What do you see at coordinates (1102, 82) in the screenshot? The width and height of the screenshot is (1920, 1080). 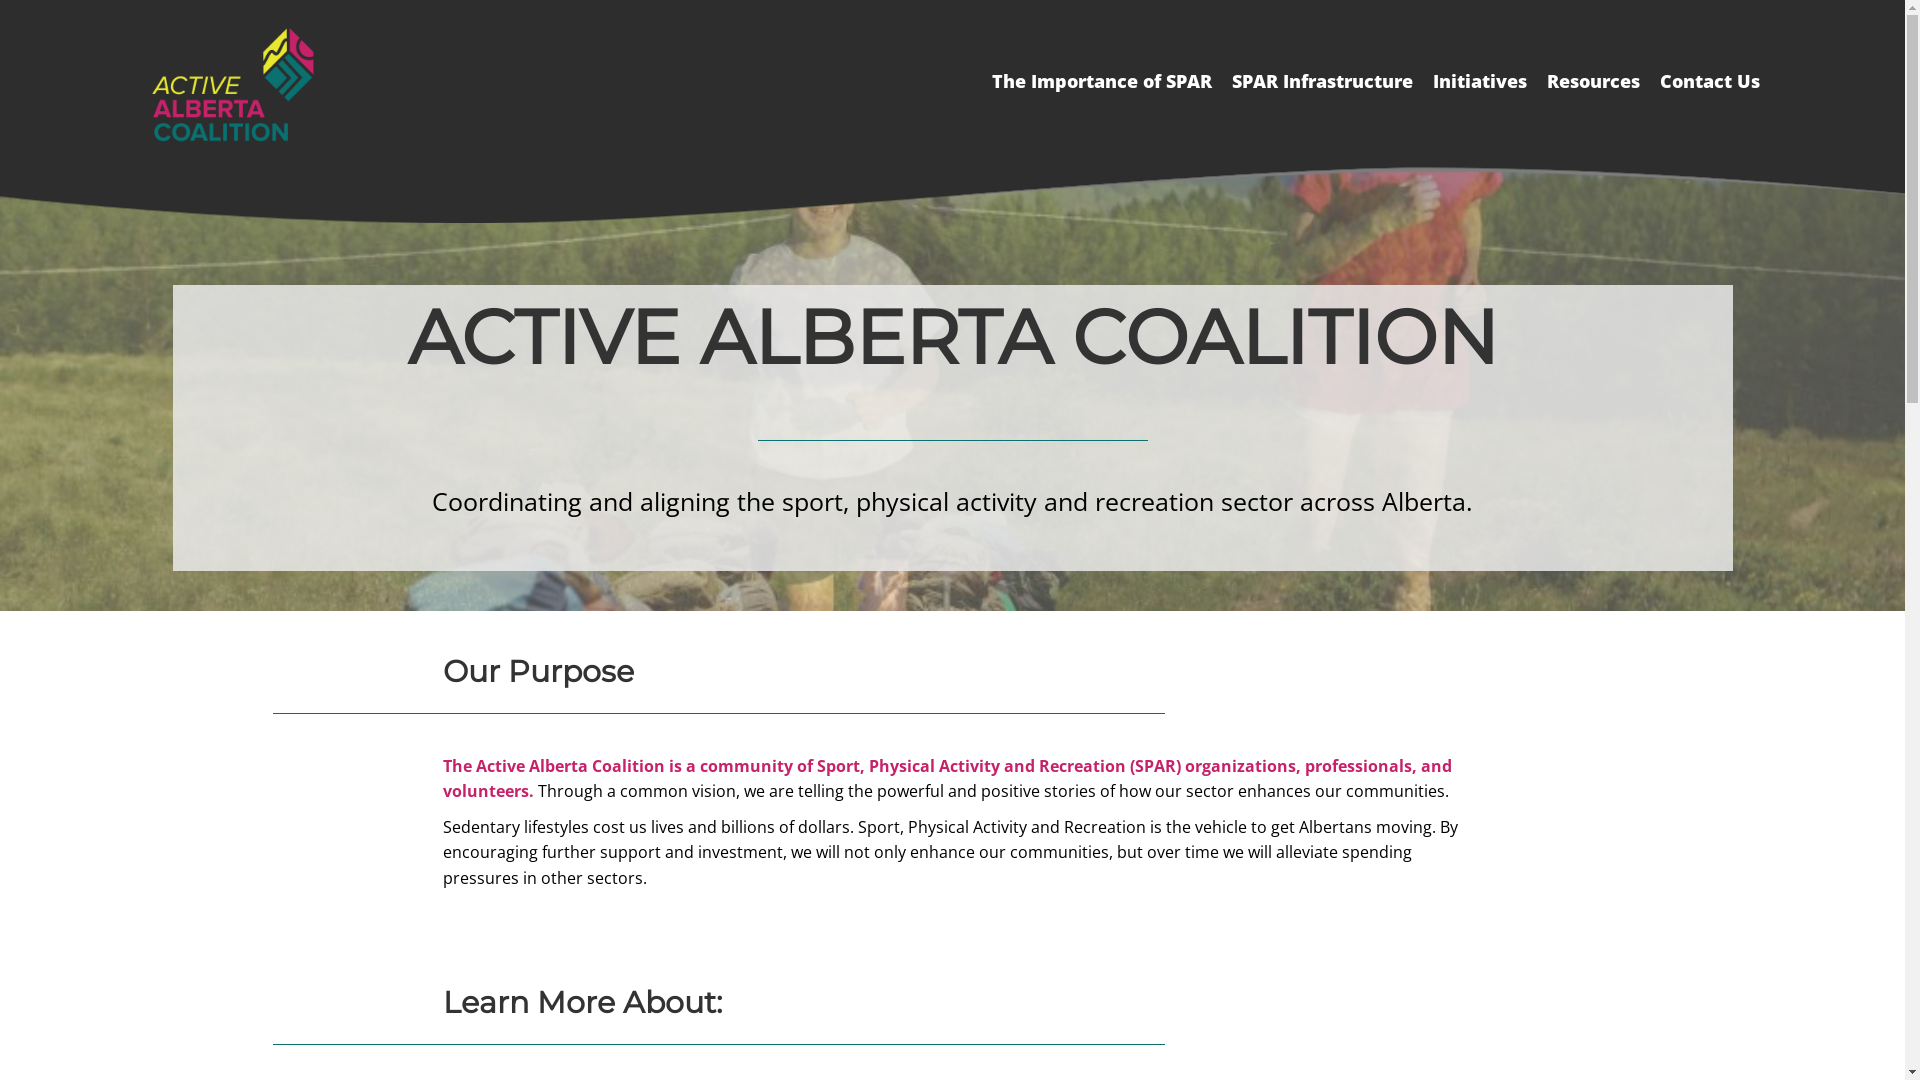 I see `The Importance of SPAR` at bounding box center [1102, 82].